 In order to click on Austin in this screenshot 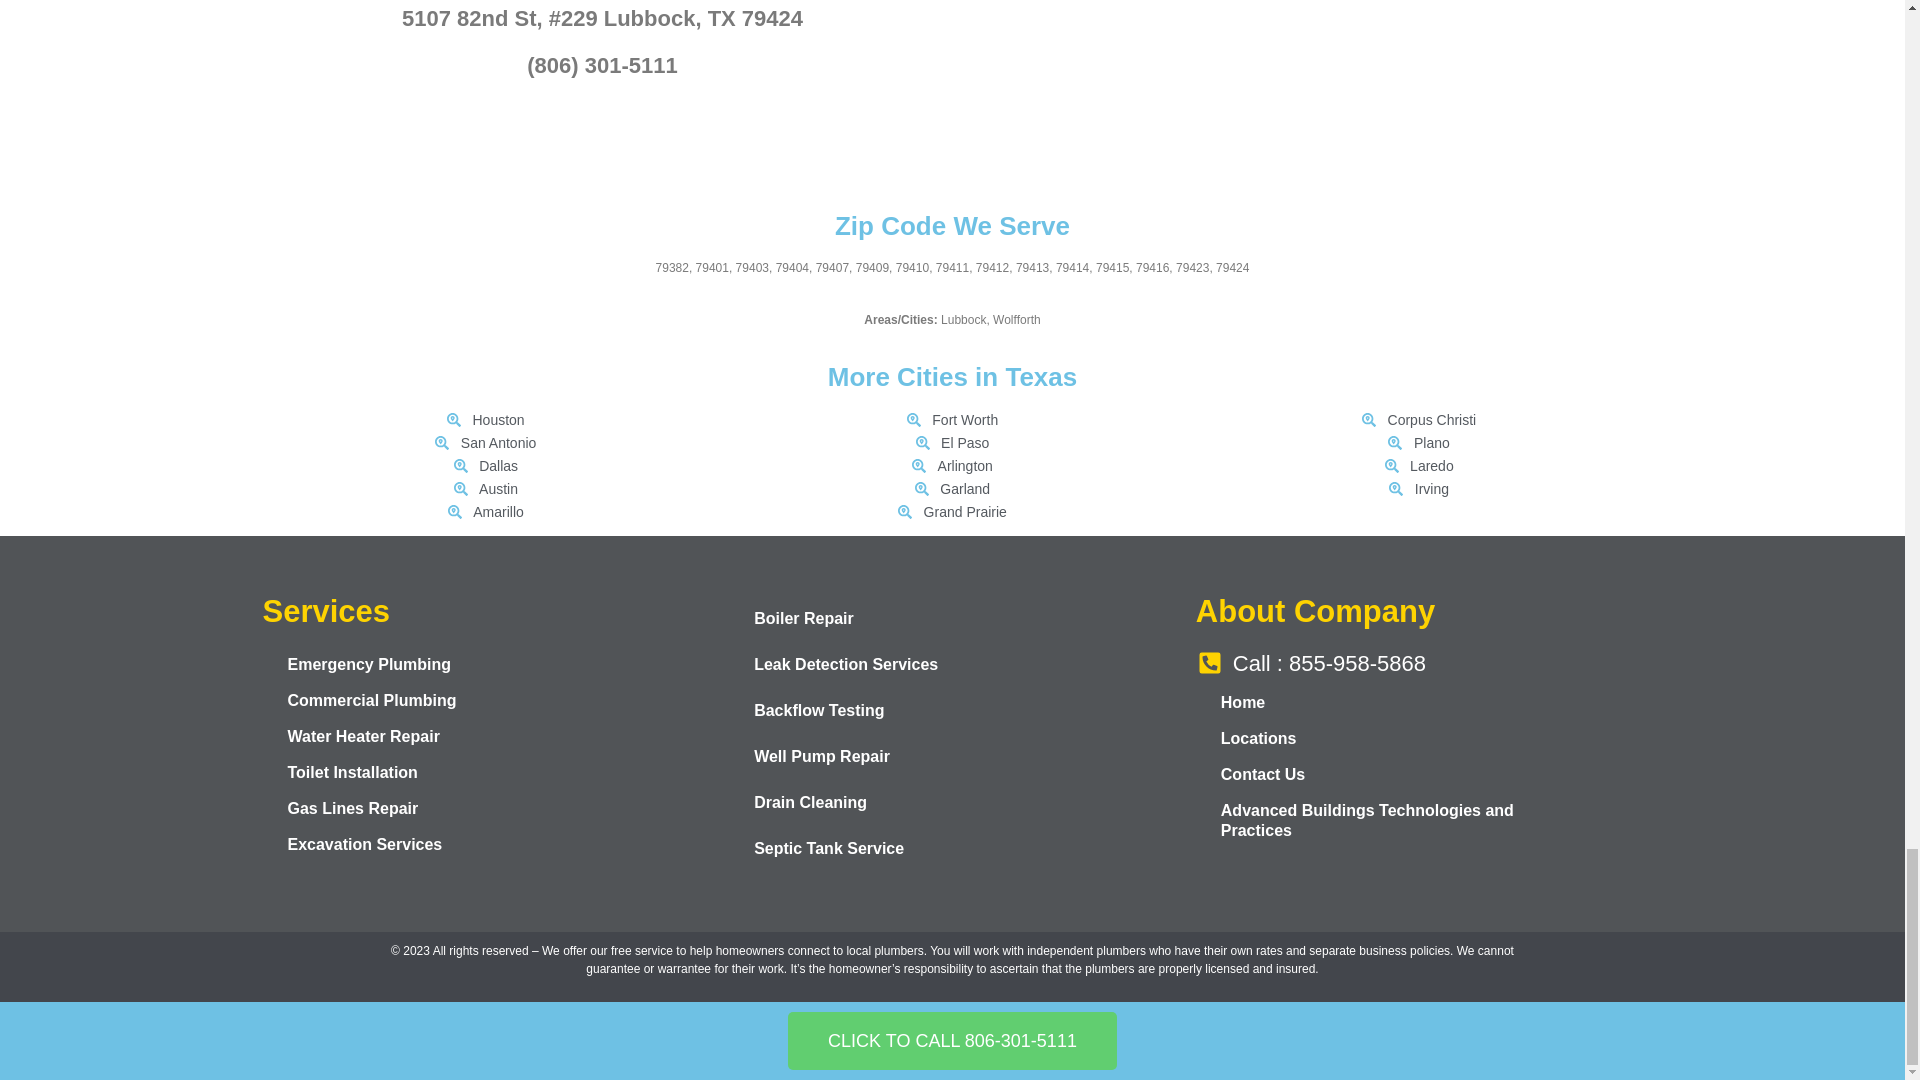, I will do `click(484, 490)`.